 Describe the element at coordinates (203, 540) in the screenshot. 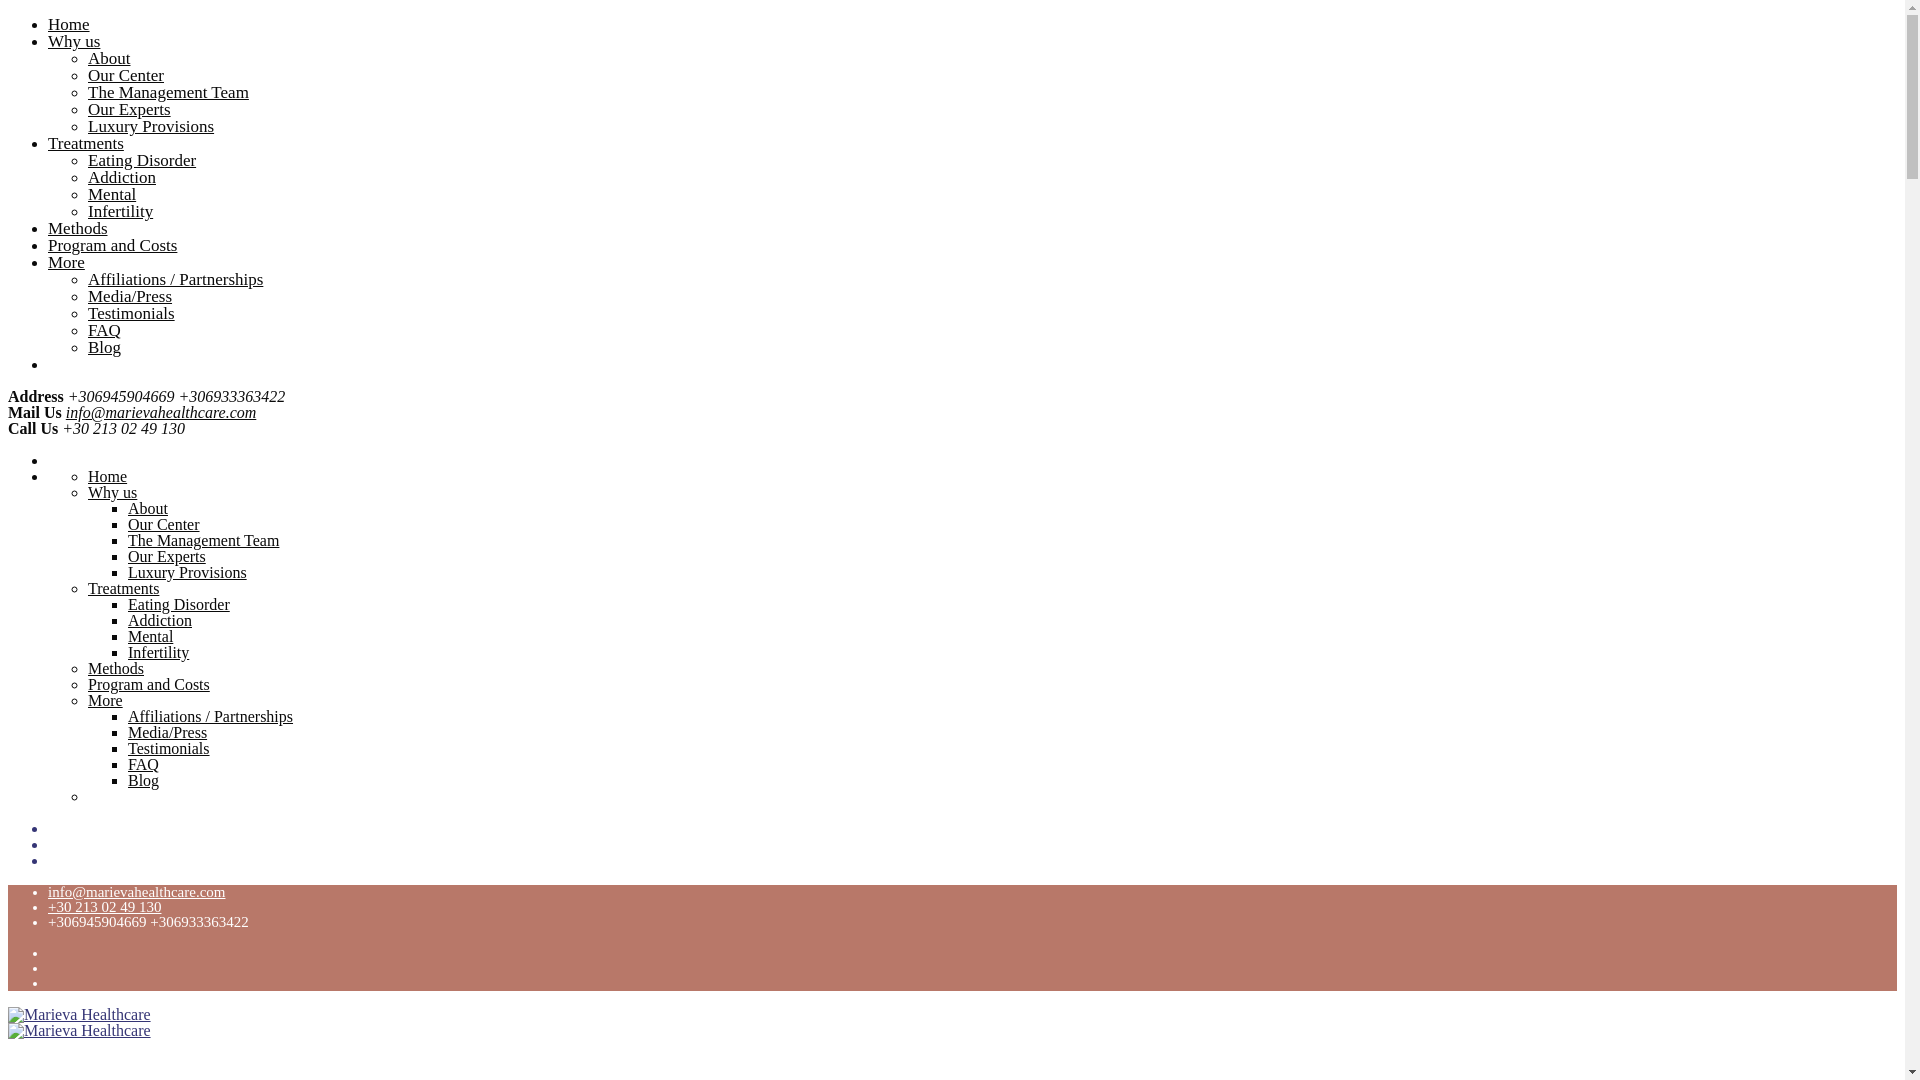

I see `The Management Team` at that location.